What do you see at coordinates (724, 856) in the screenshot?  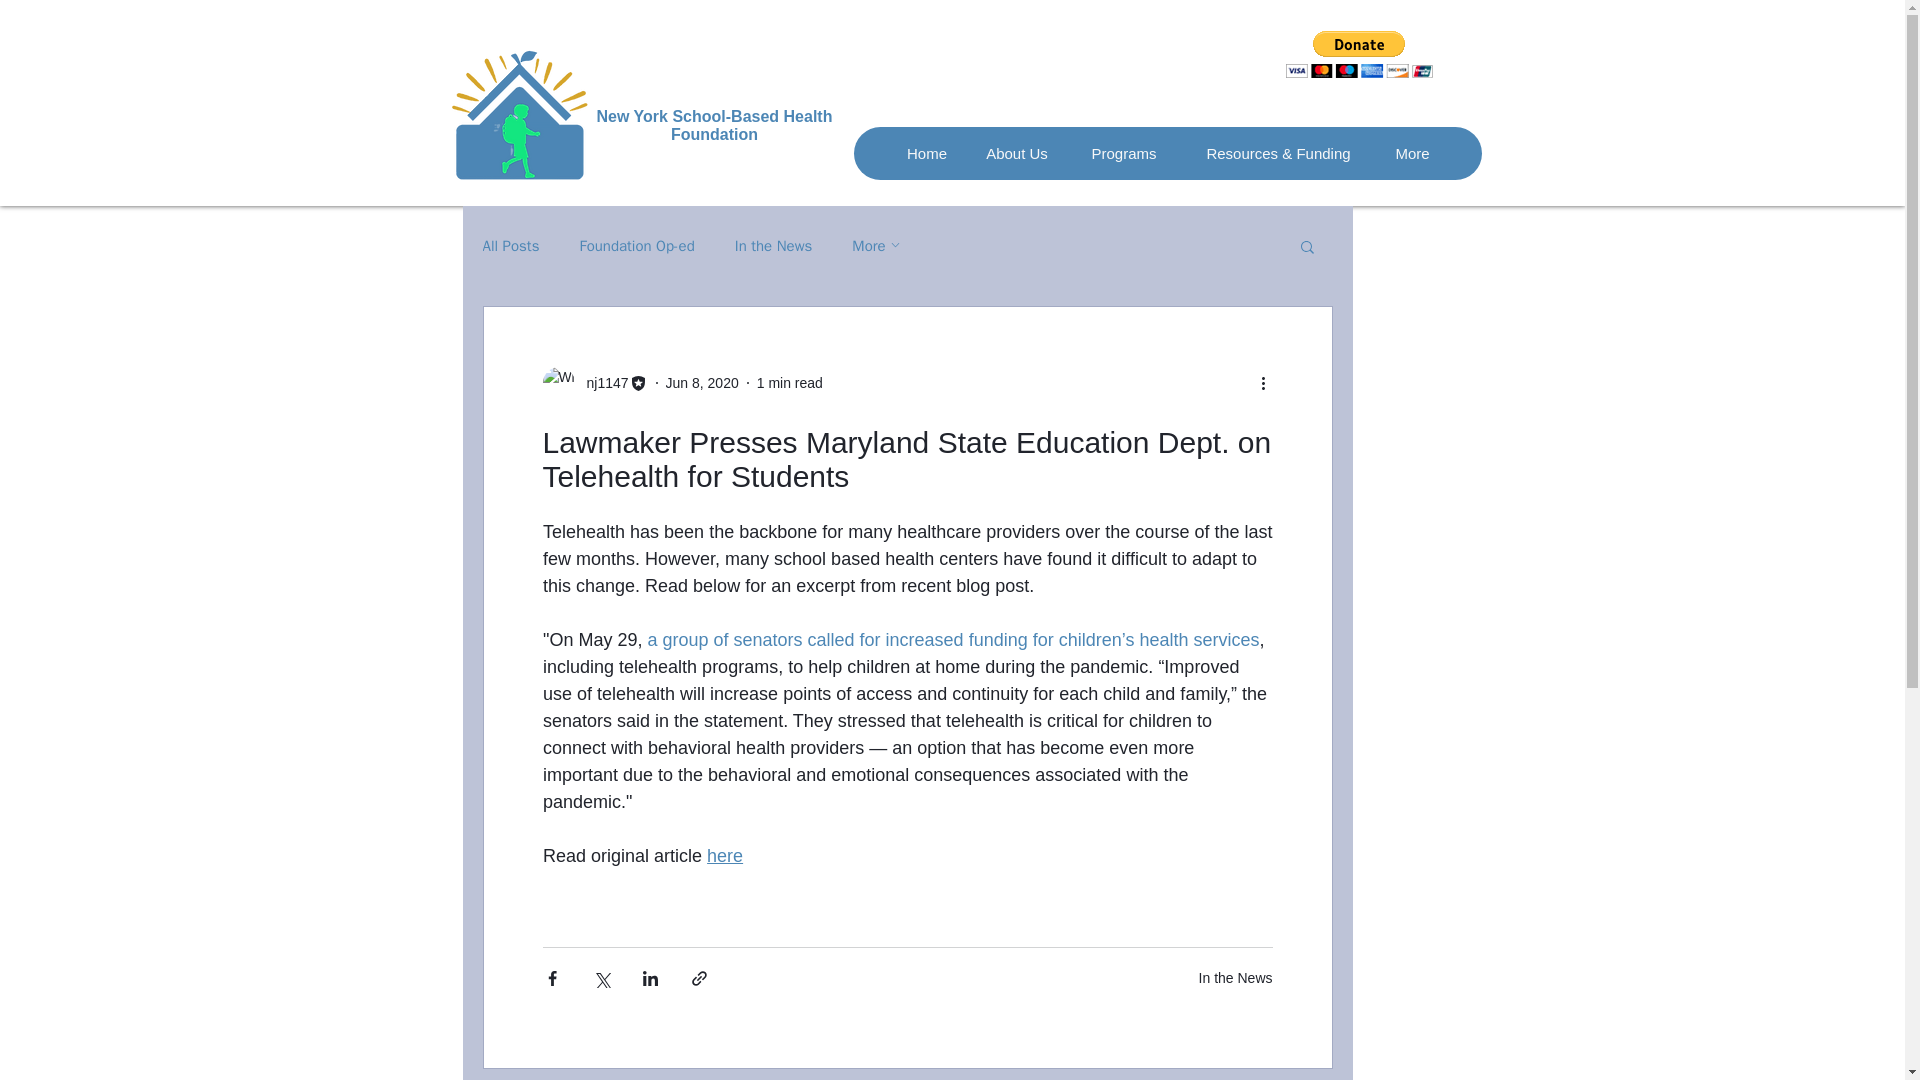 I see `here` at bounding box center [724, 856].